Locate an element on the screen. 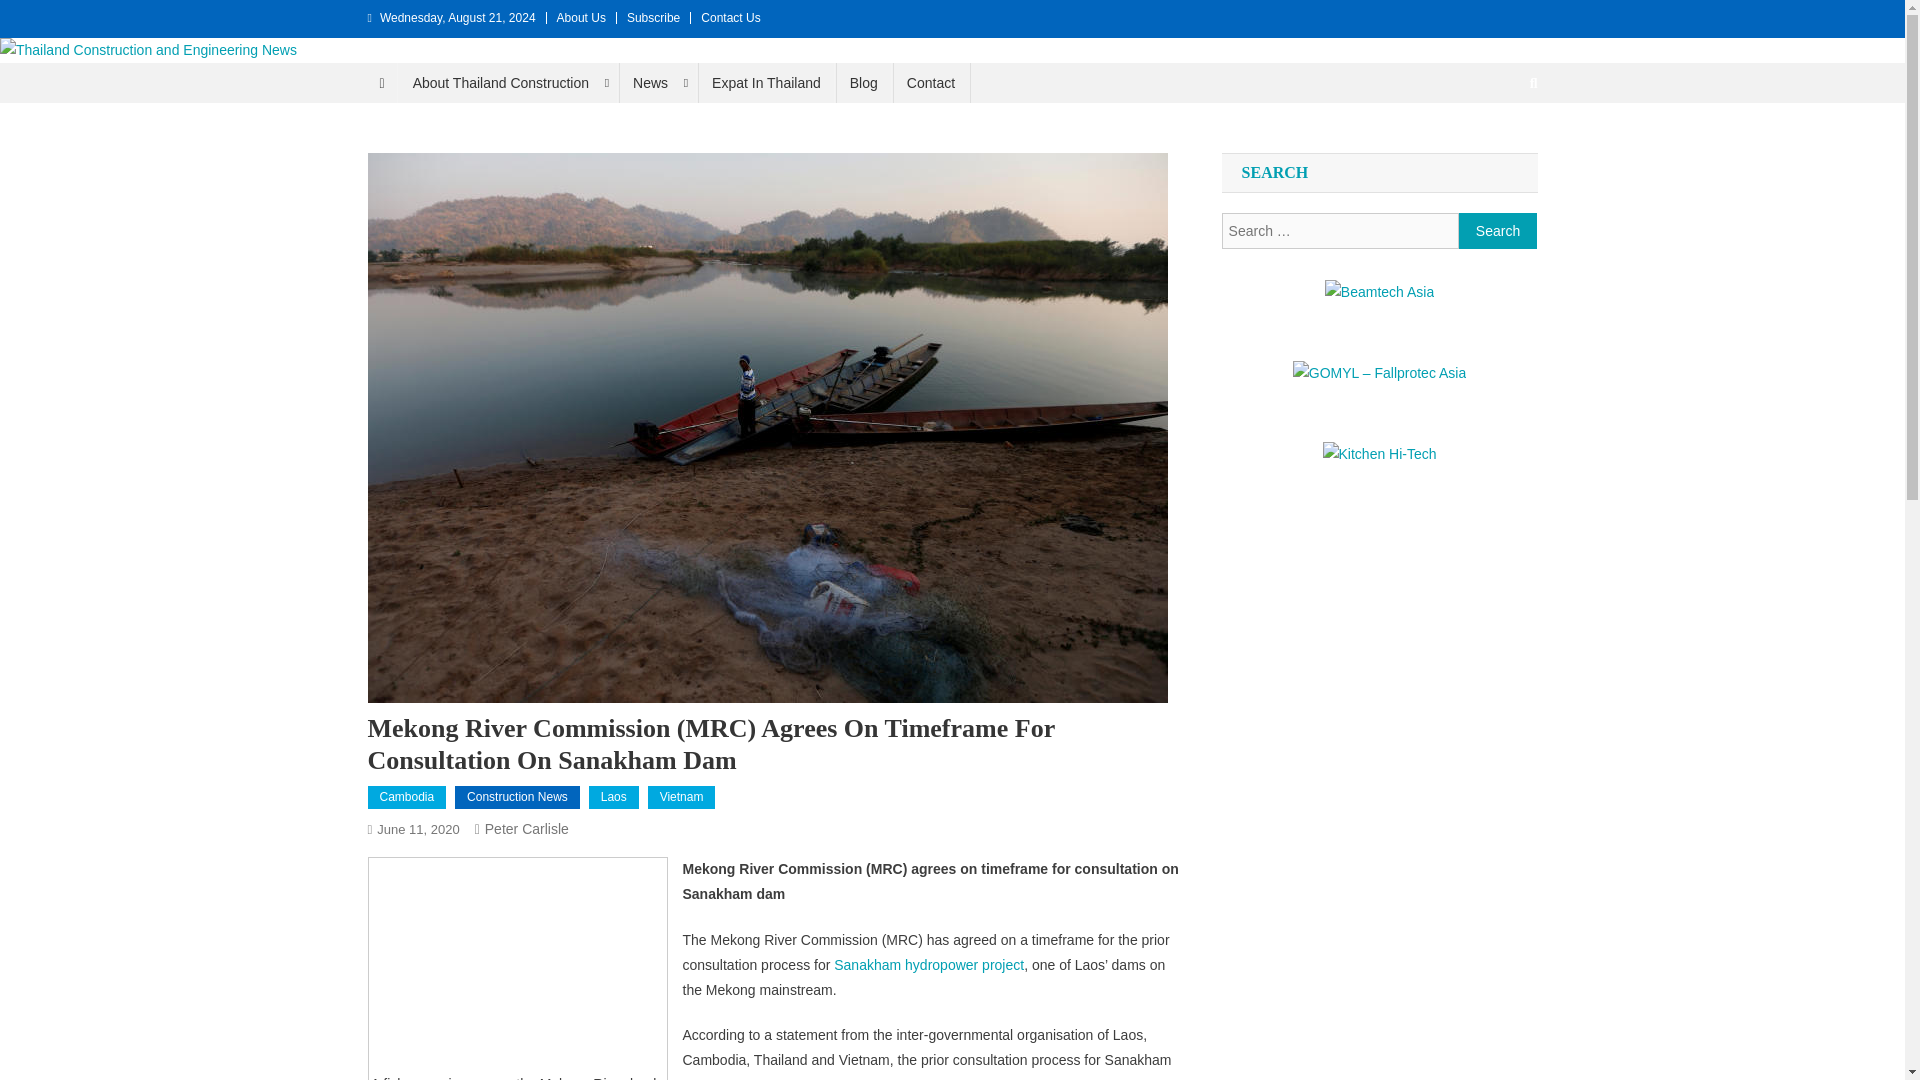 Image resolution: width=1920 pixels, height=1080 pixels. Search is located at coordinates (1498, 230).